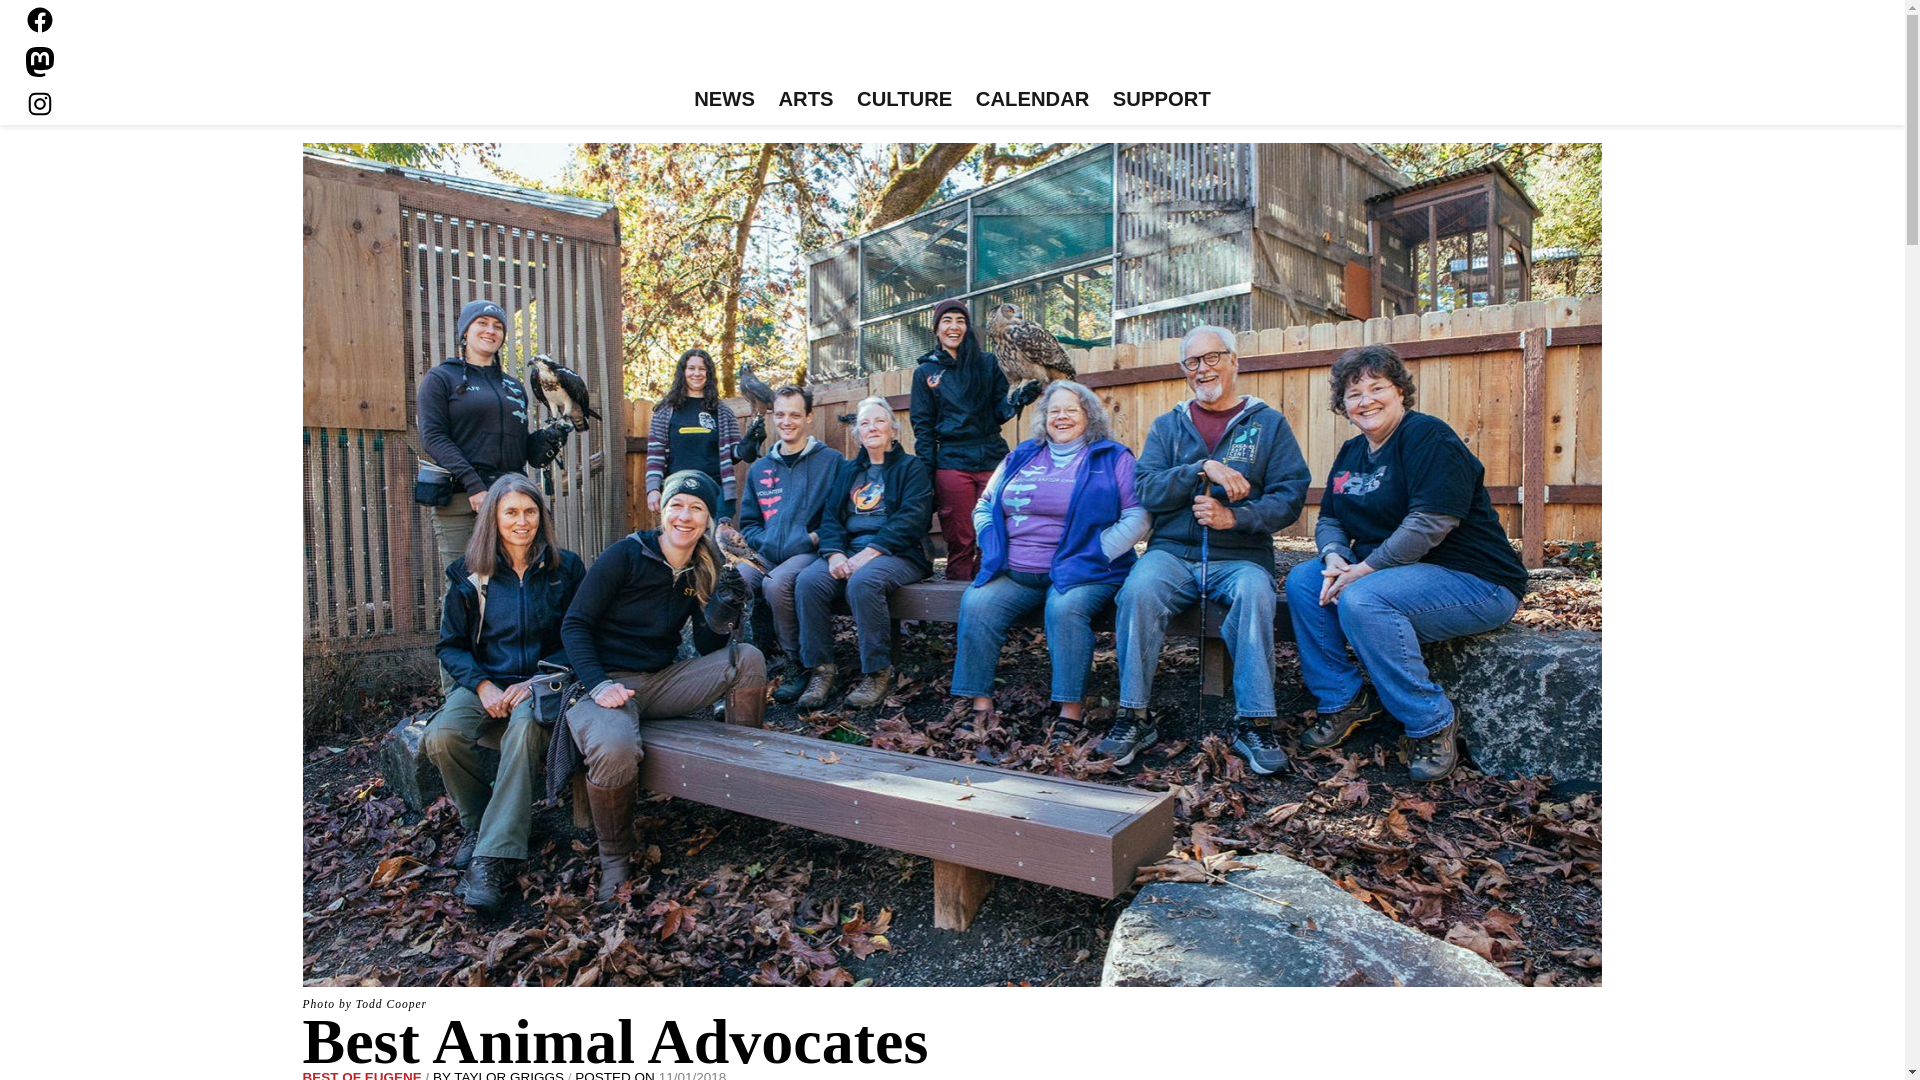 This screenshot has height=1080, width=1920. I want to click on CALENDAR, so click(1032, 100).